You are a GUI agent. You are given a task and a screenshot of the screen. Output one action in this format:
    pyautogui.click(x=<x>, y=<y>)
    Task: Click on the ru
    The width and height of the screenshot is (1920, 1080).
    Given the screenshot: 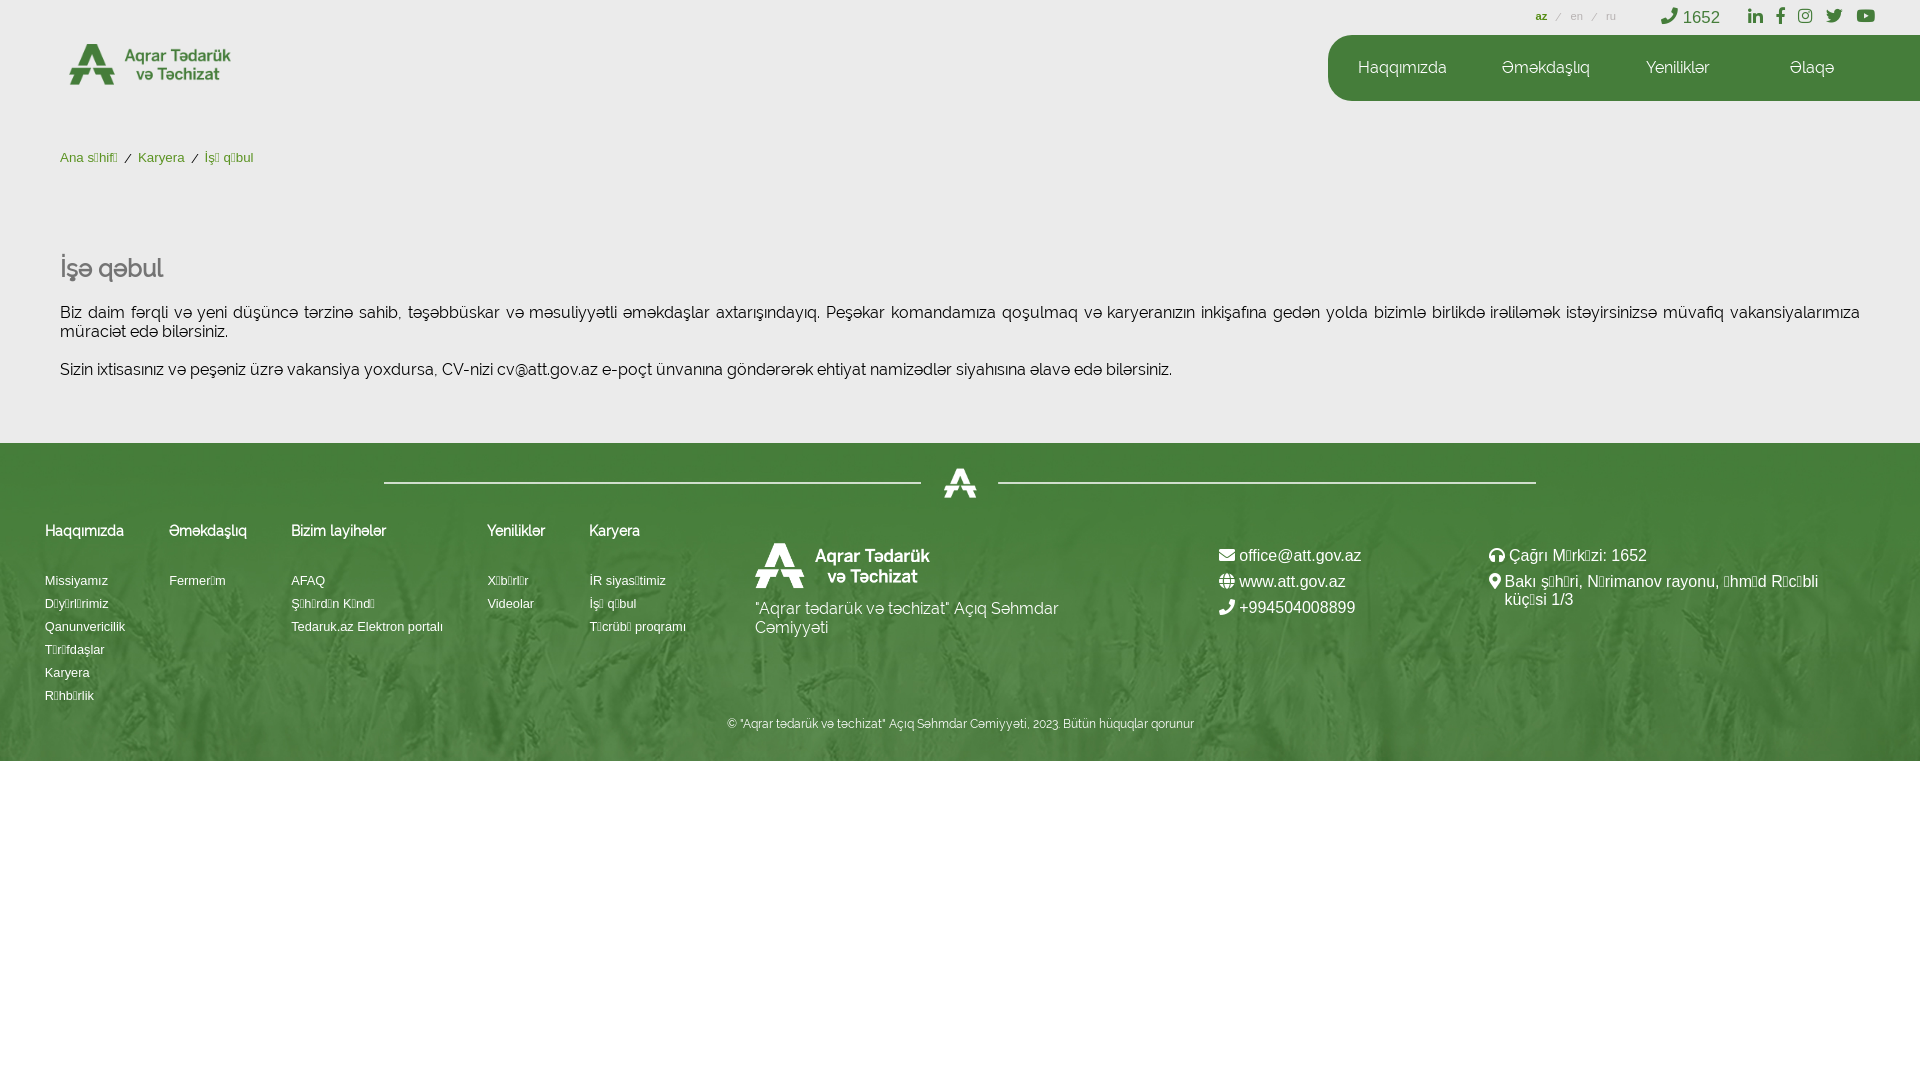 What is the action you would take?
    pyautogui.click(x=1611, y=16)
    